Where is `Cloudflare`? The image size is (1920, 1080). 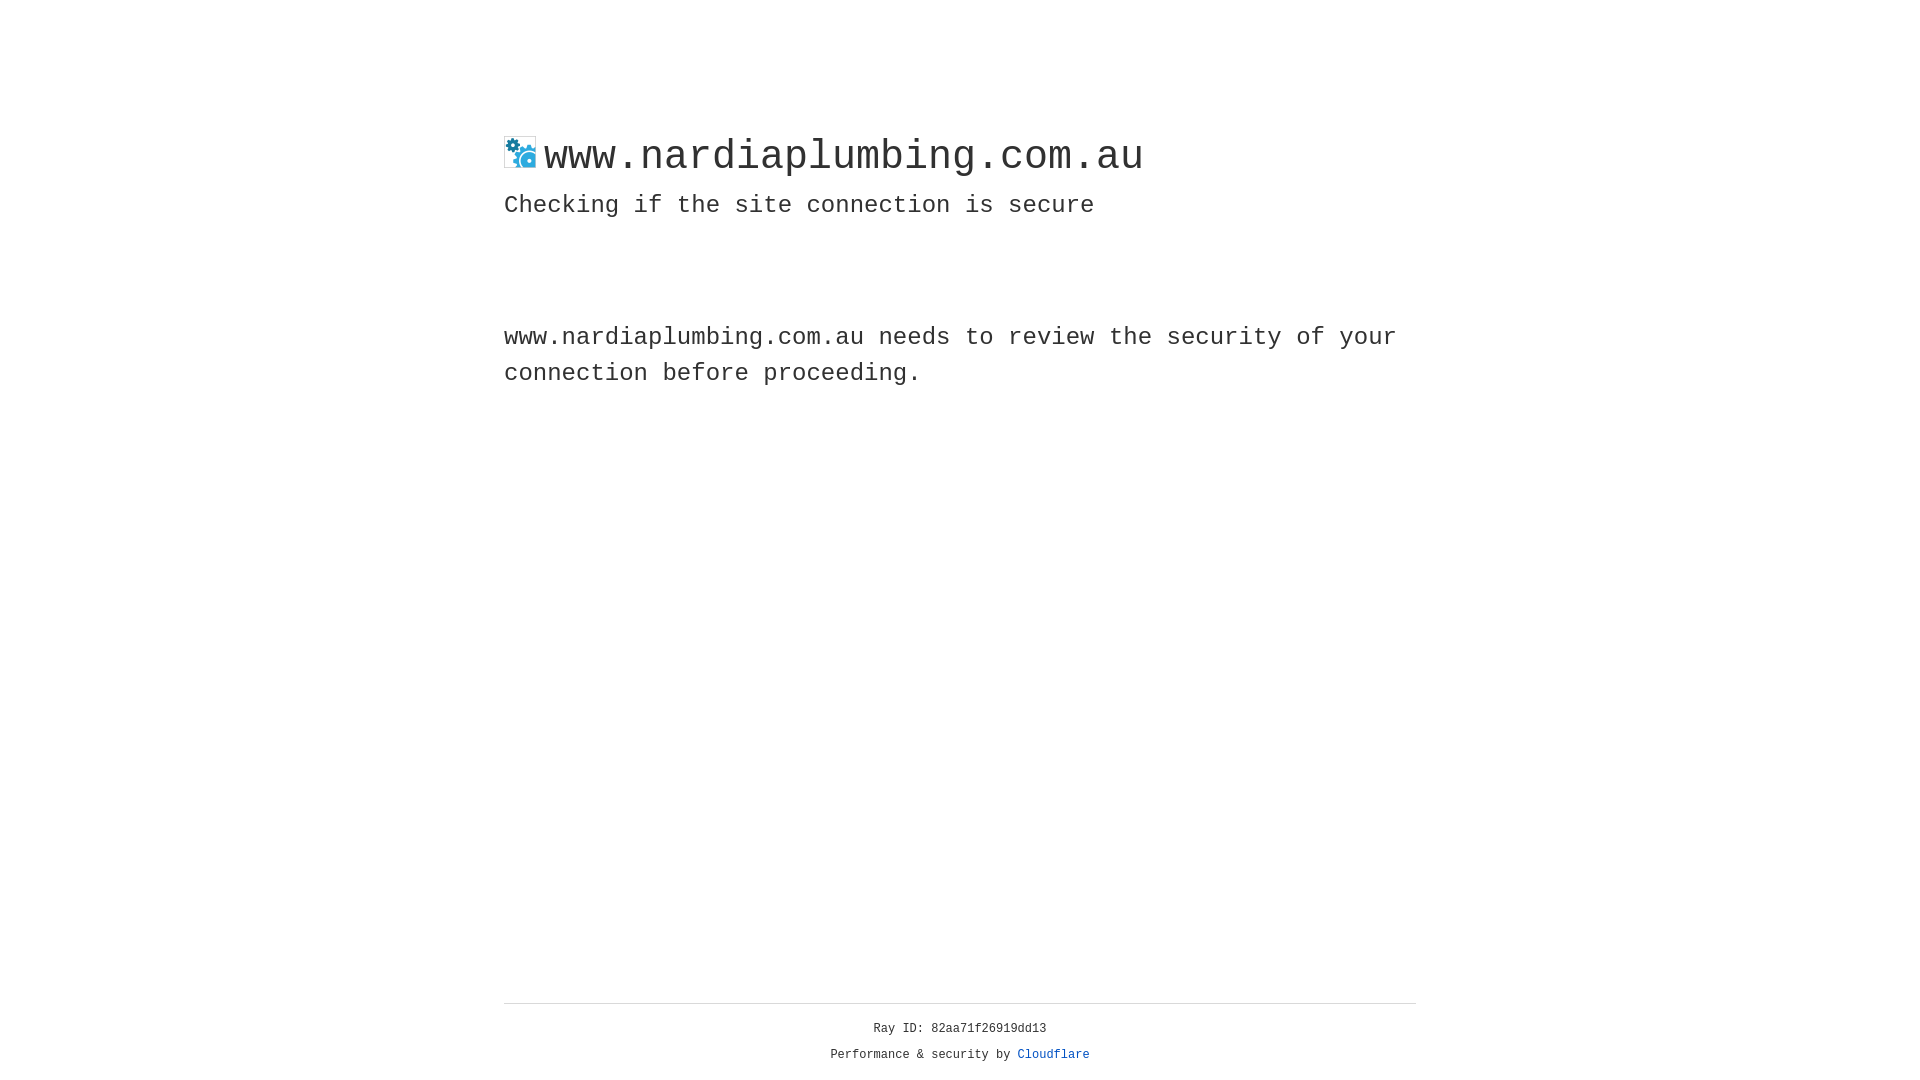 Cloudflare is located at coordinates (1054, 1055).